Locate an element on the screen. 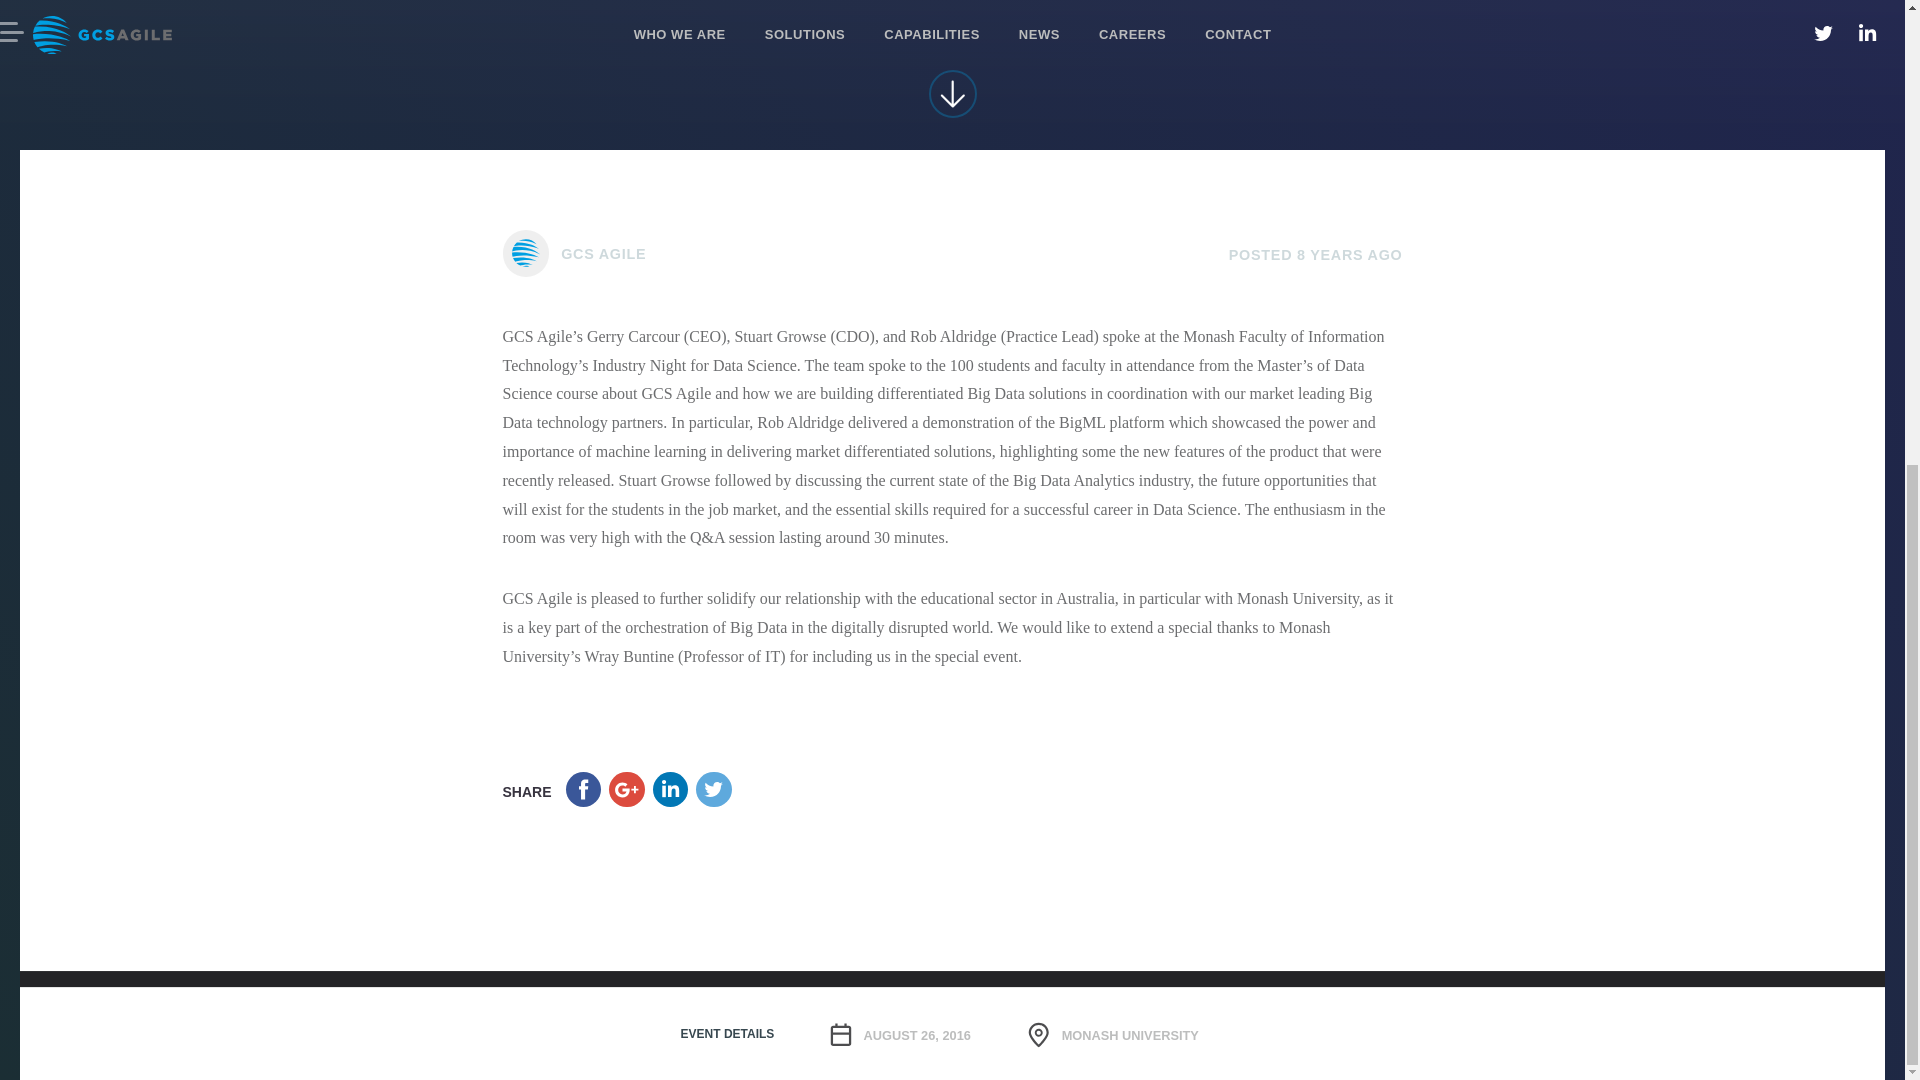 The image size is (1920, 1080). Facebook Share is located at coordinates (584, 790).